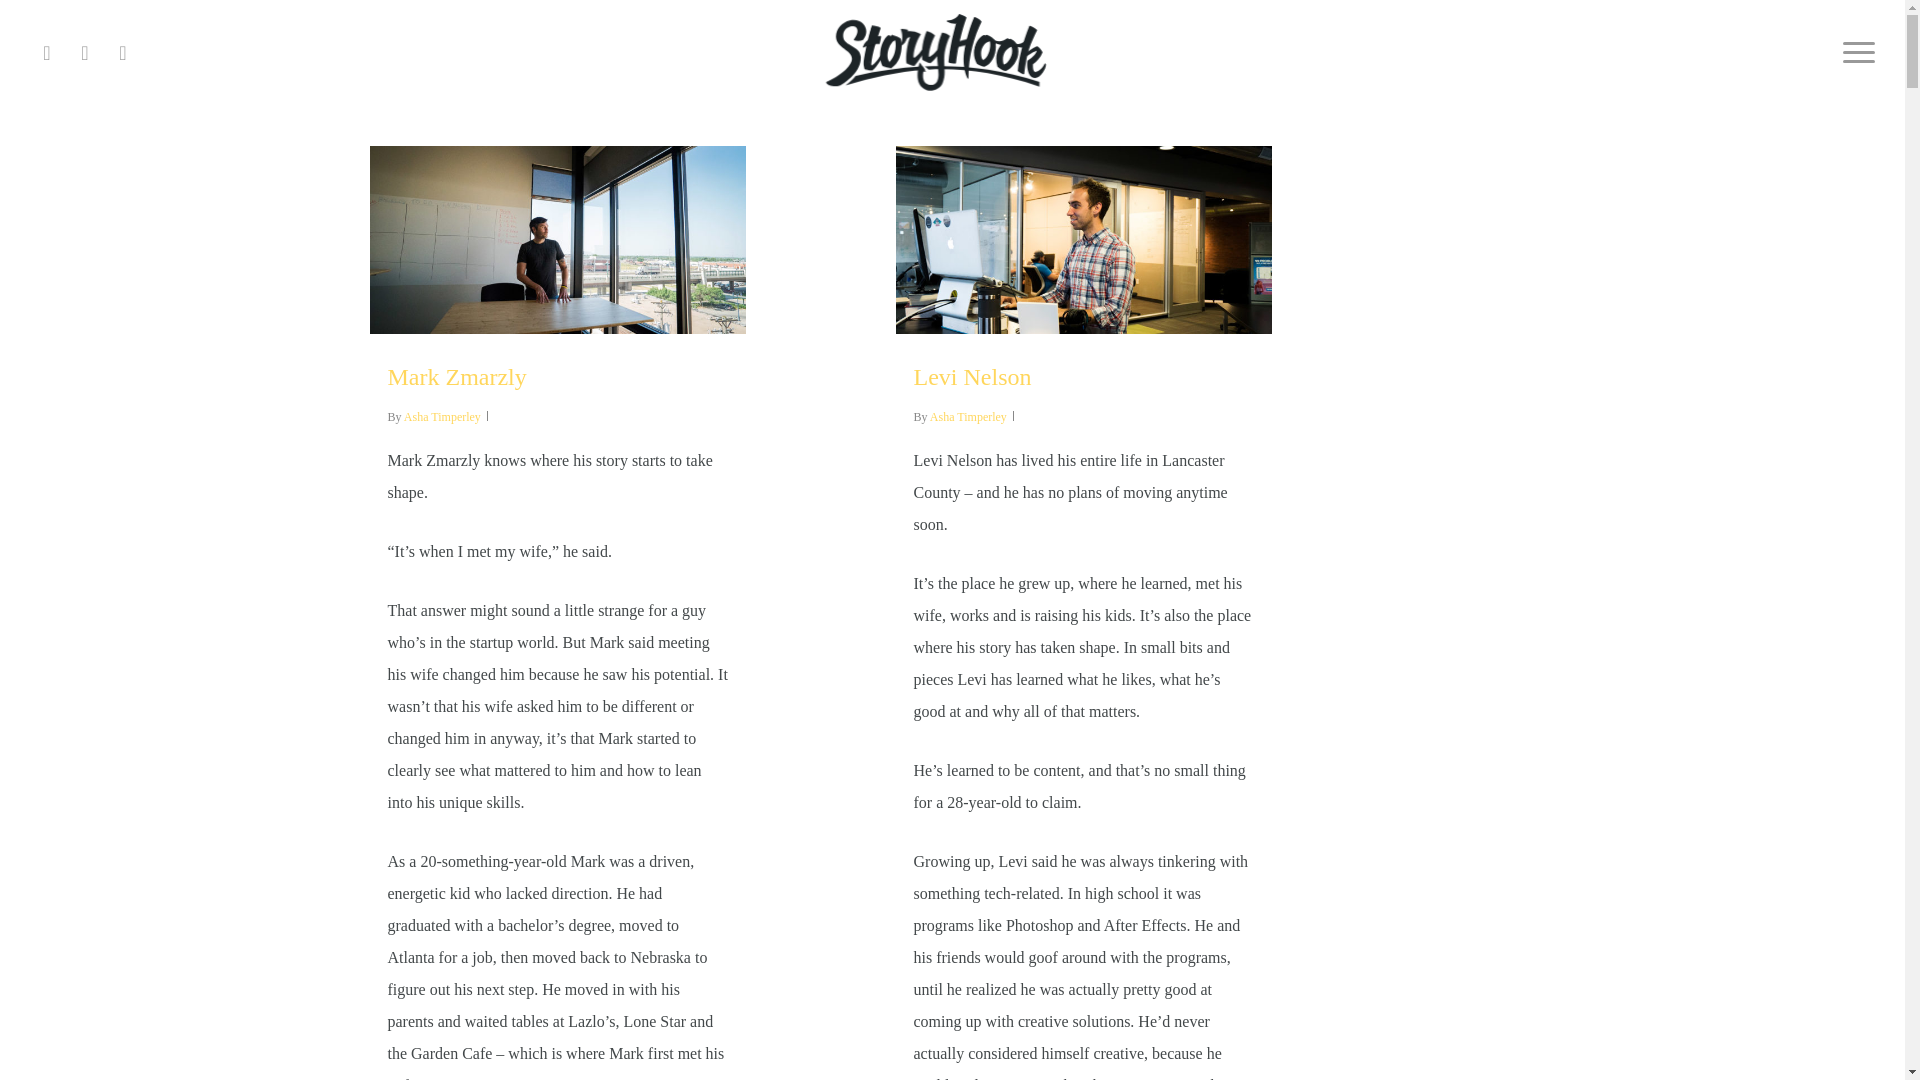 The image size is (1920, 1080). What do you see at coordinates (46, 53) in the screenshot?
I see `facebook` at bounding box center [46, 53].